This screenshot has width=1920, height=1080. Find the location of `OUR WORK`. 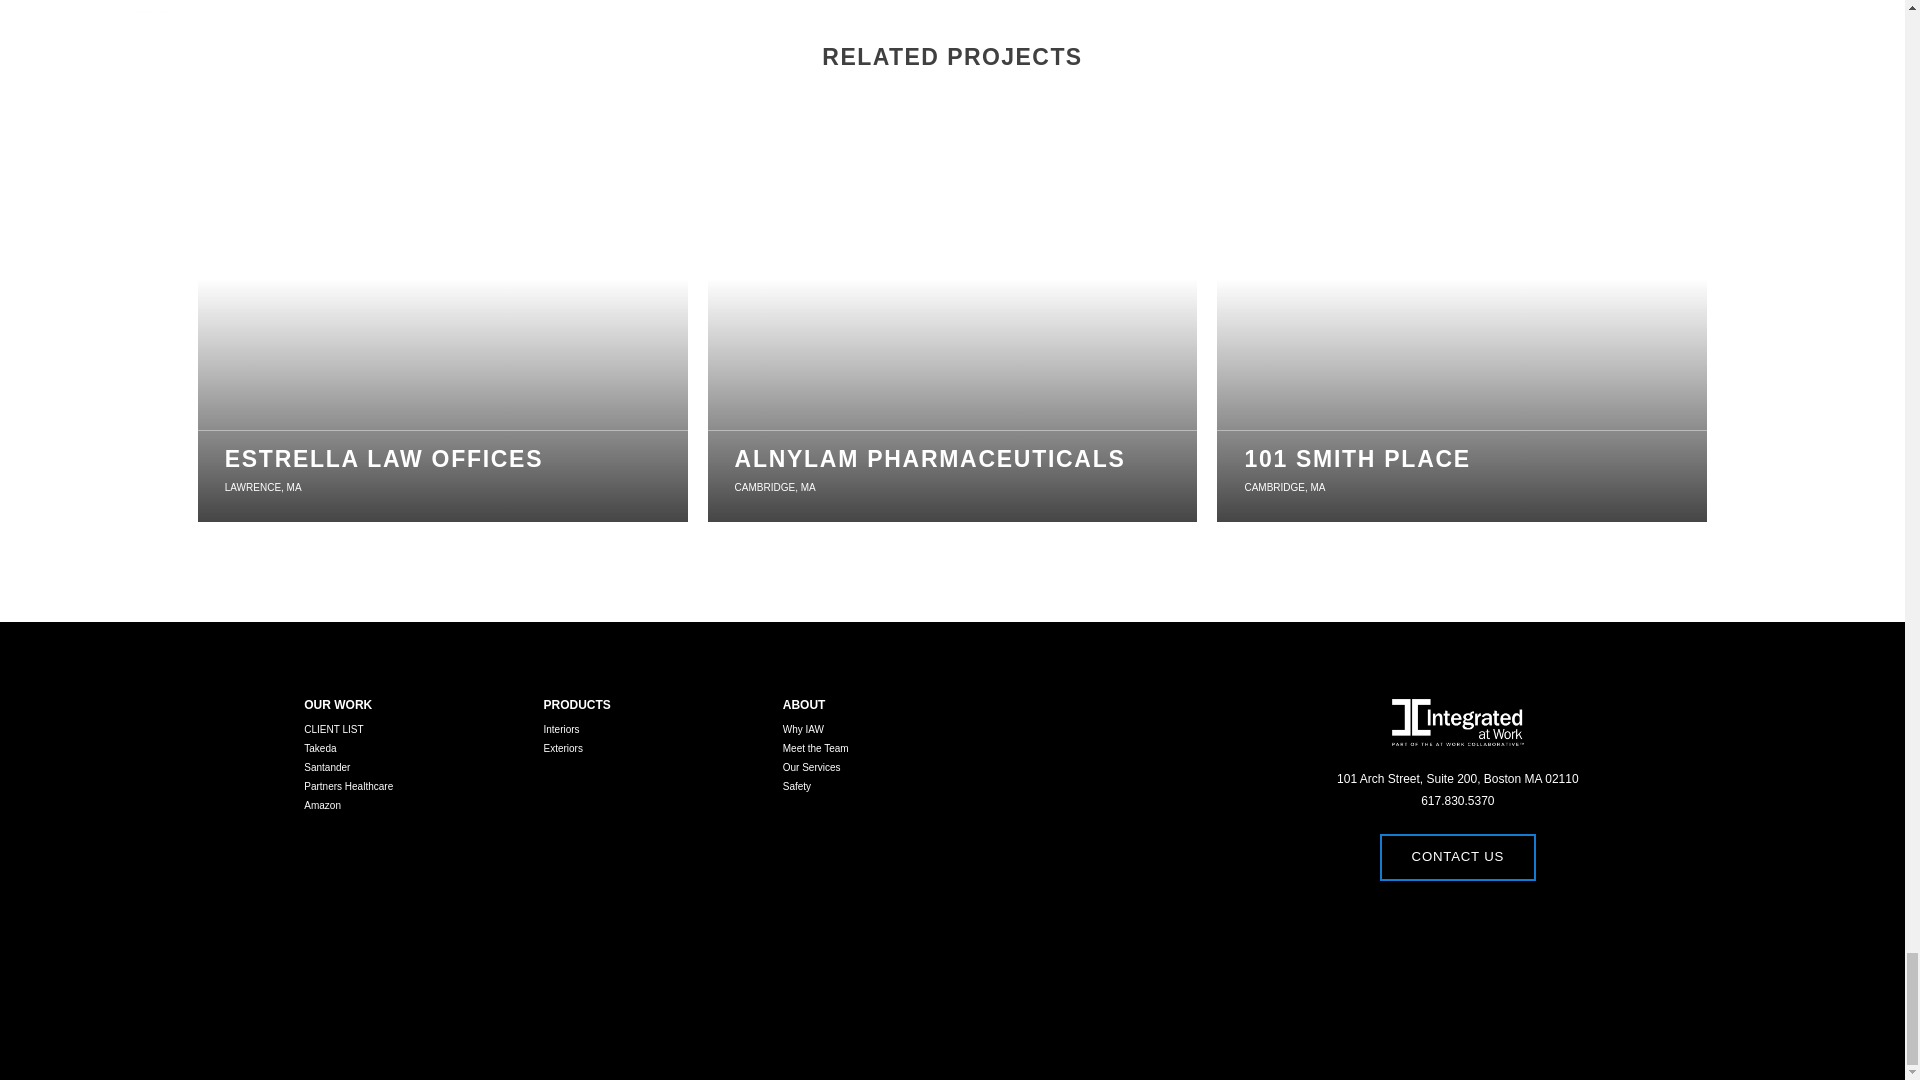

OUR WORK is located at coordinates (412, 748).